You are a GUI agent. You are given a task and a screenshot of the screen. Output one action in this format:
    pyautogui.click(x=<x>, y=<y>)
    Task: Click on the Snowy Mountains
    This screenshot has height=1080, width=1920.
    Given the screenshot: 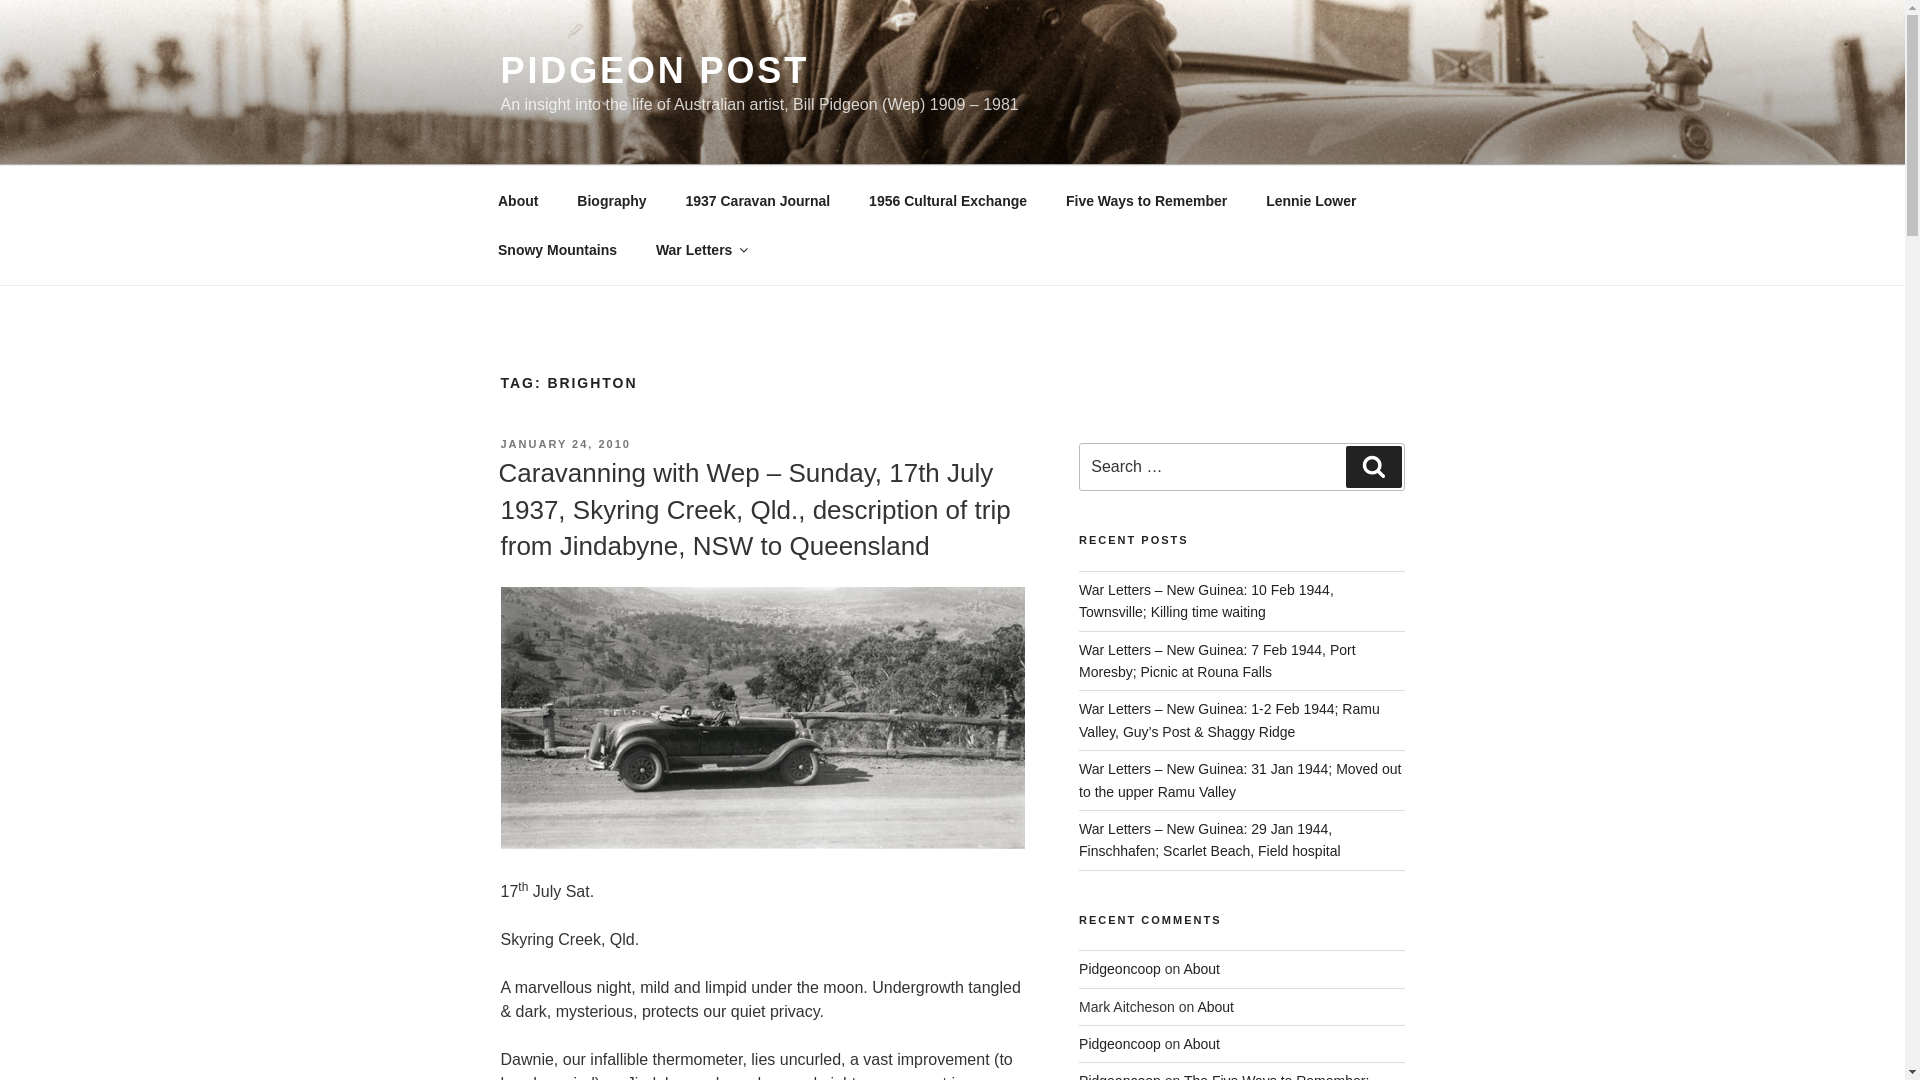 What is the action you would take?
    pyautogui.click(x=556, y=250)
    